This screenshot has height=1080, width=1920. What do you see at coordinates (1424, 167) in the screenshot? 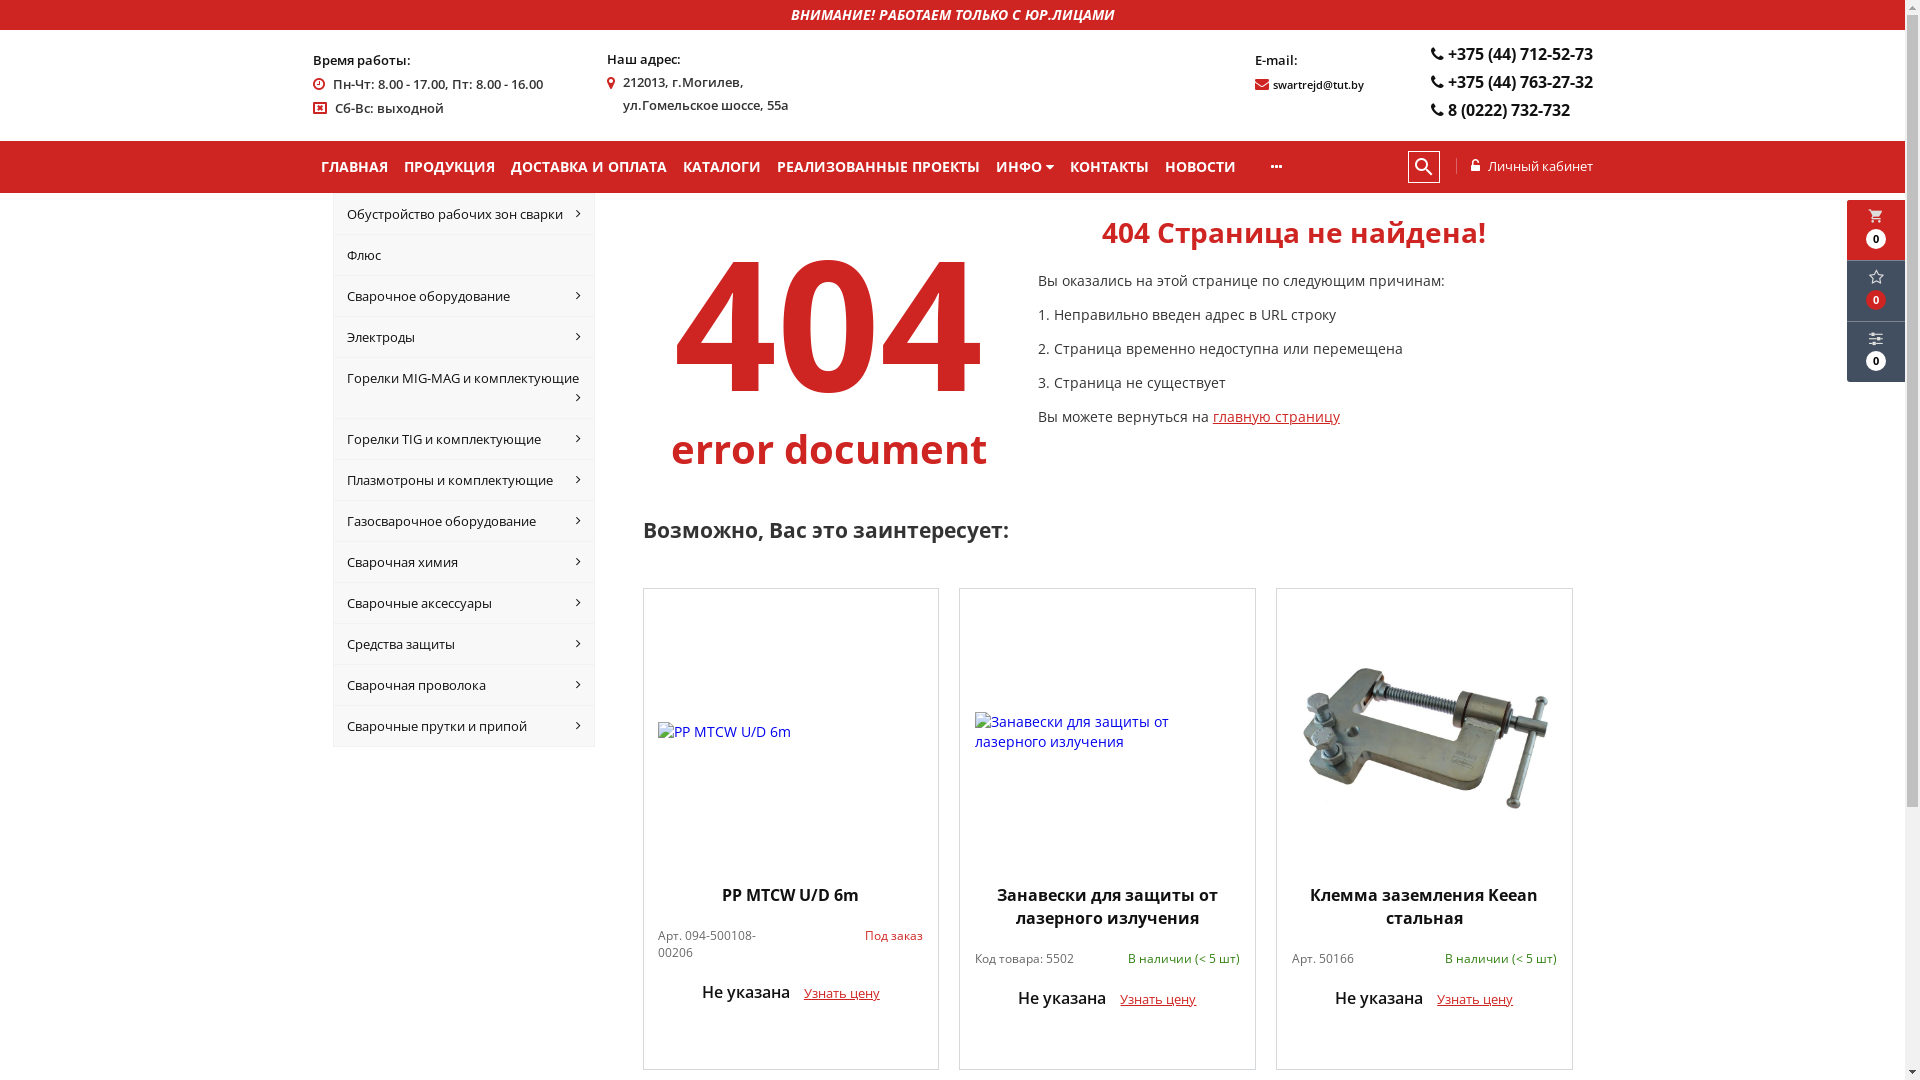
I see `search` at bounding box center [1424, 167].